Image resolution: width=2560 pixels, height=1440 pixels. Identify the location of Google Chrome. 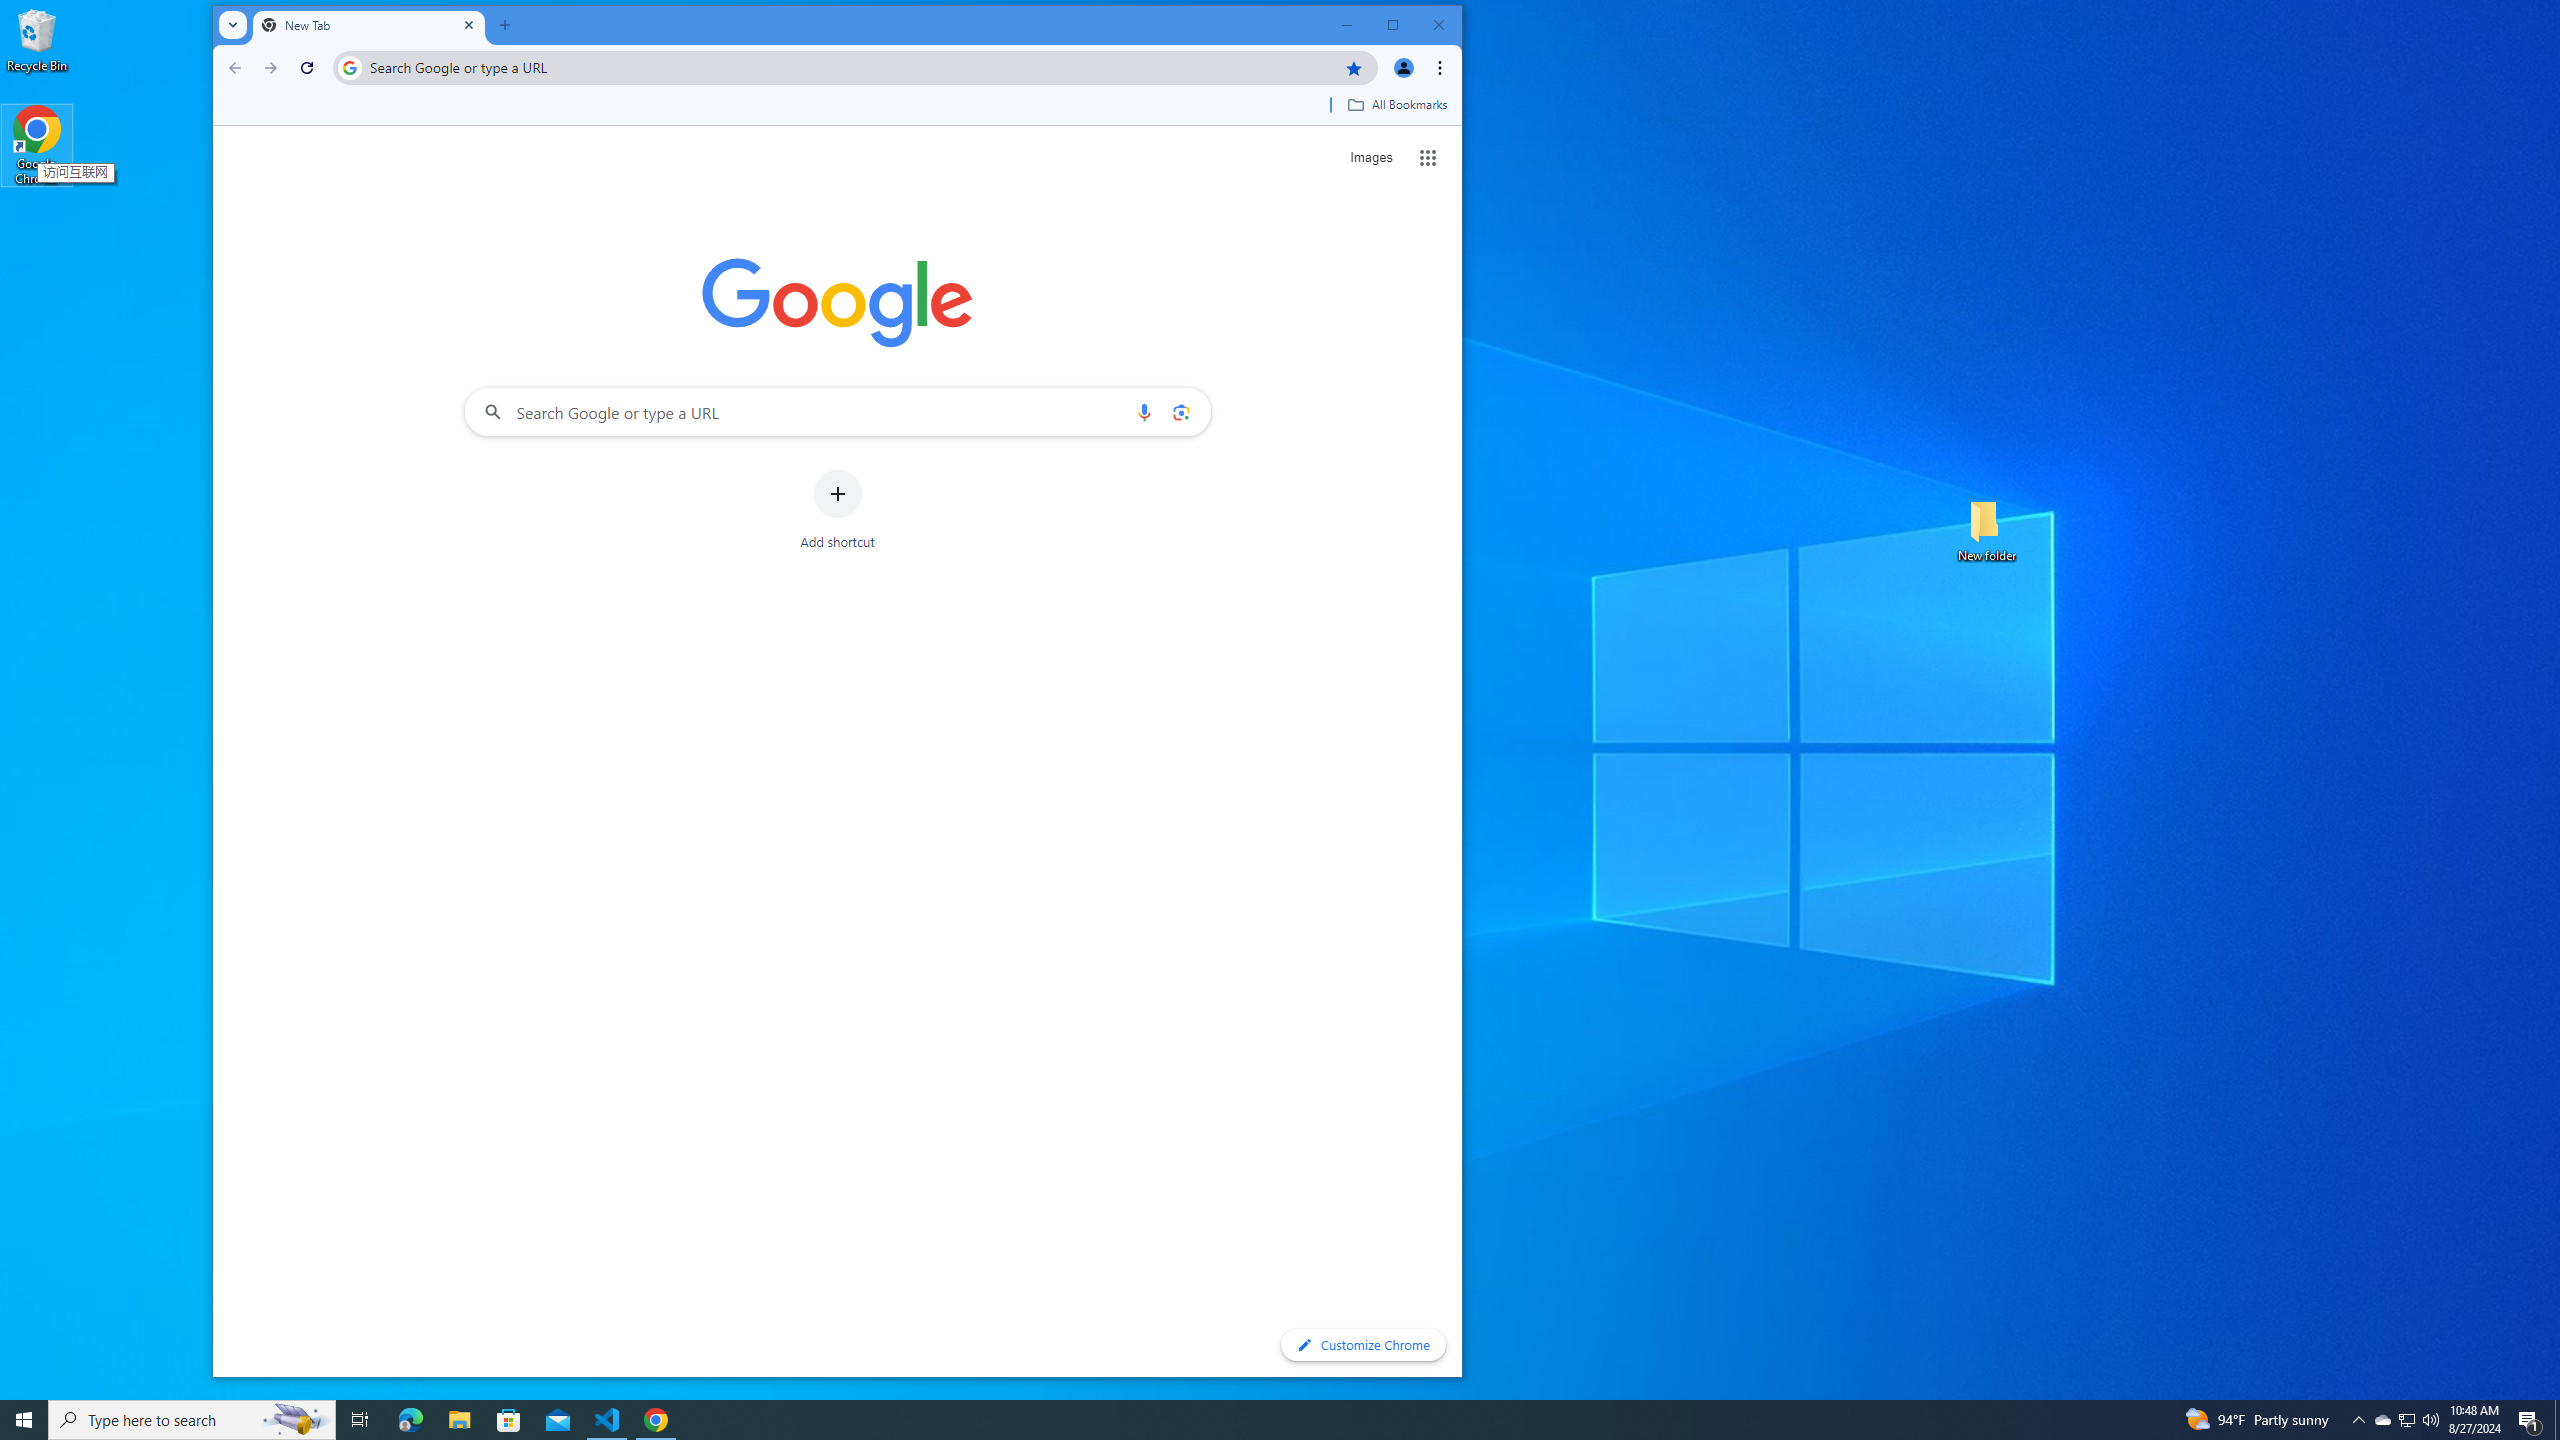
(37, 146).